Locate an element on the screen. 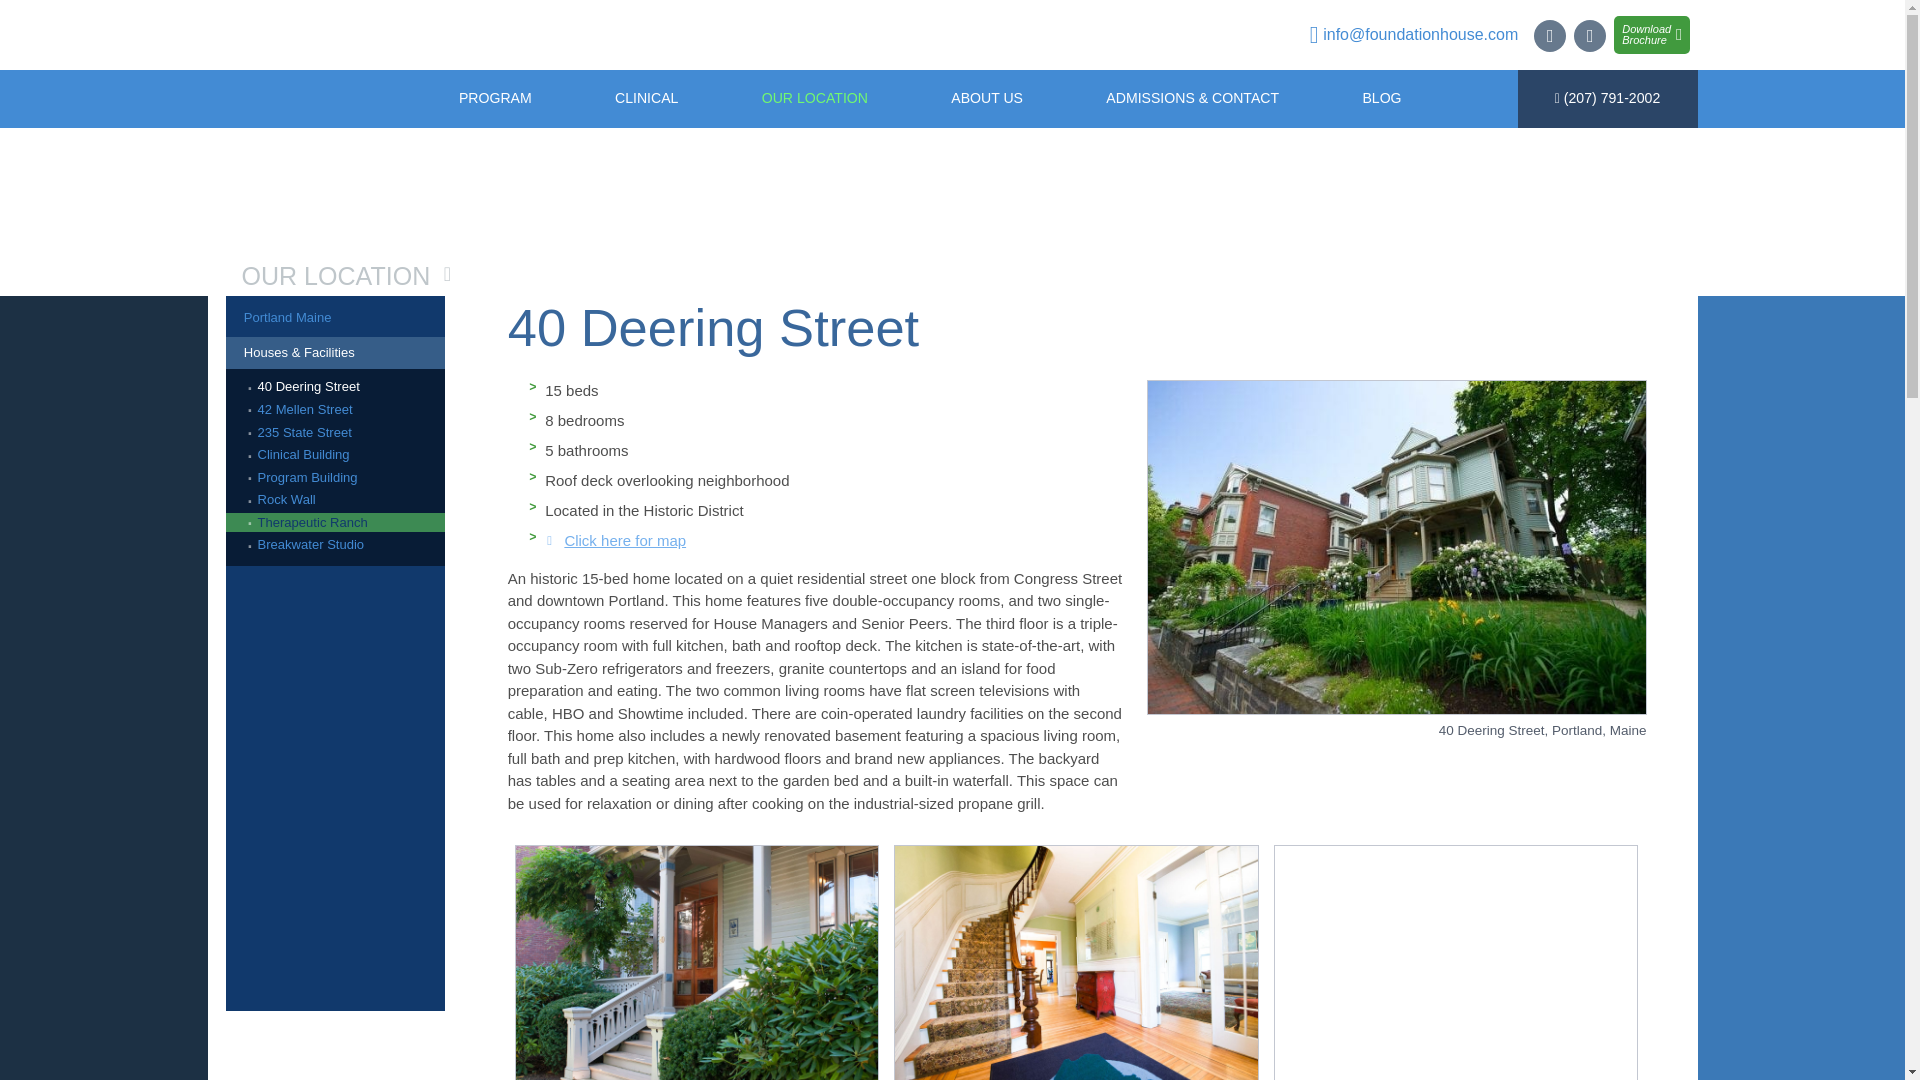 The image size is (1920, 1080). ABOUT US is located at coordinates (986, 99).